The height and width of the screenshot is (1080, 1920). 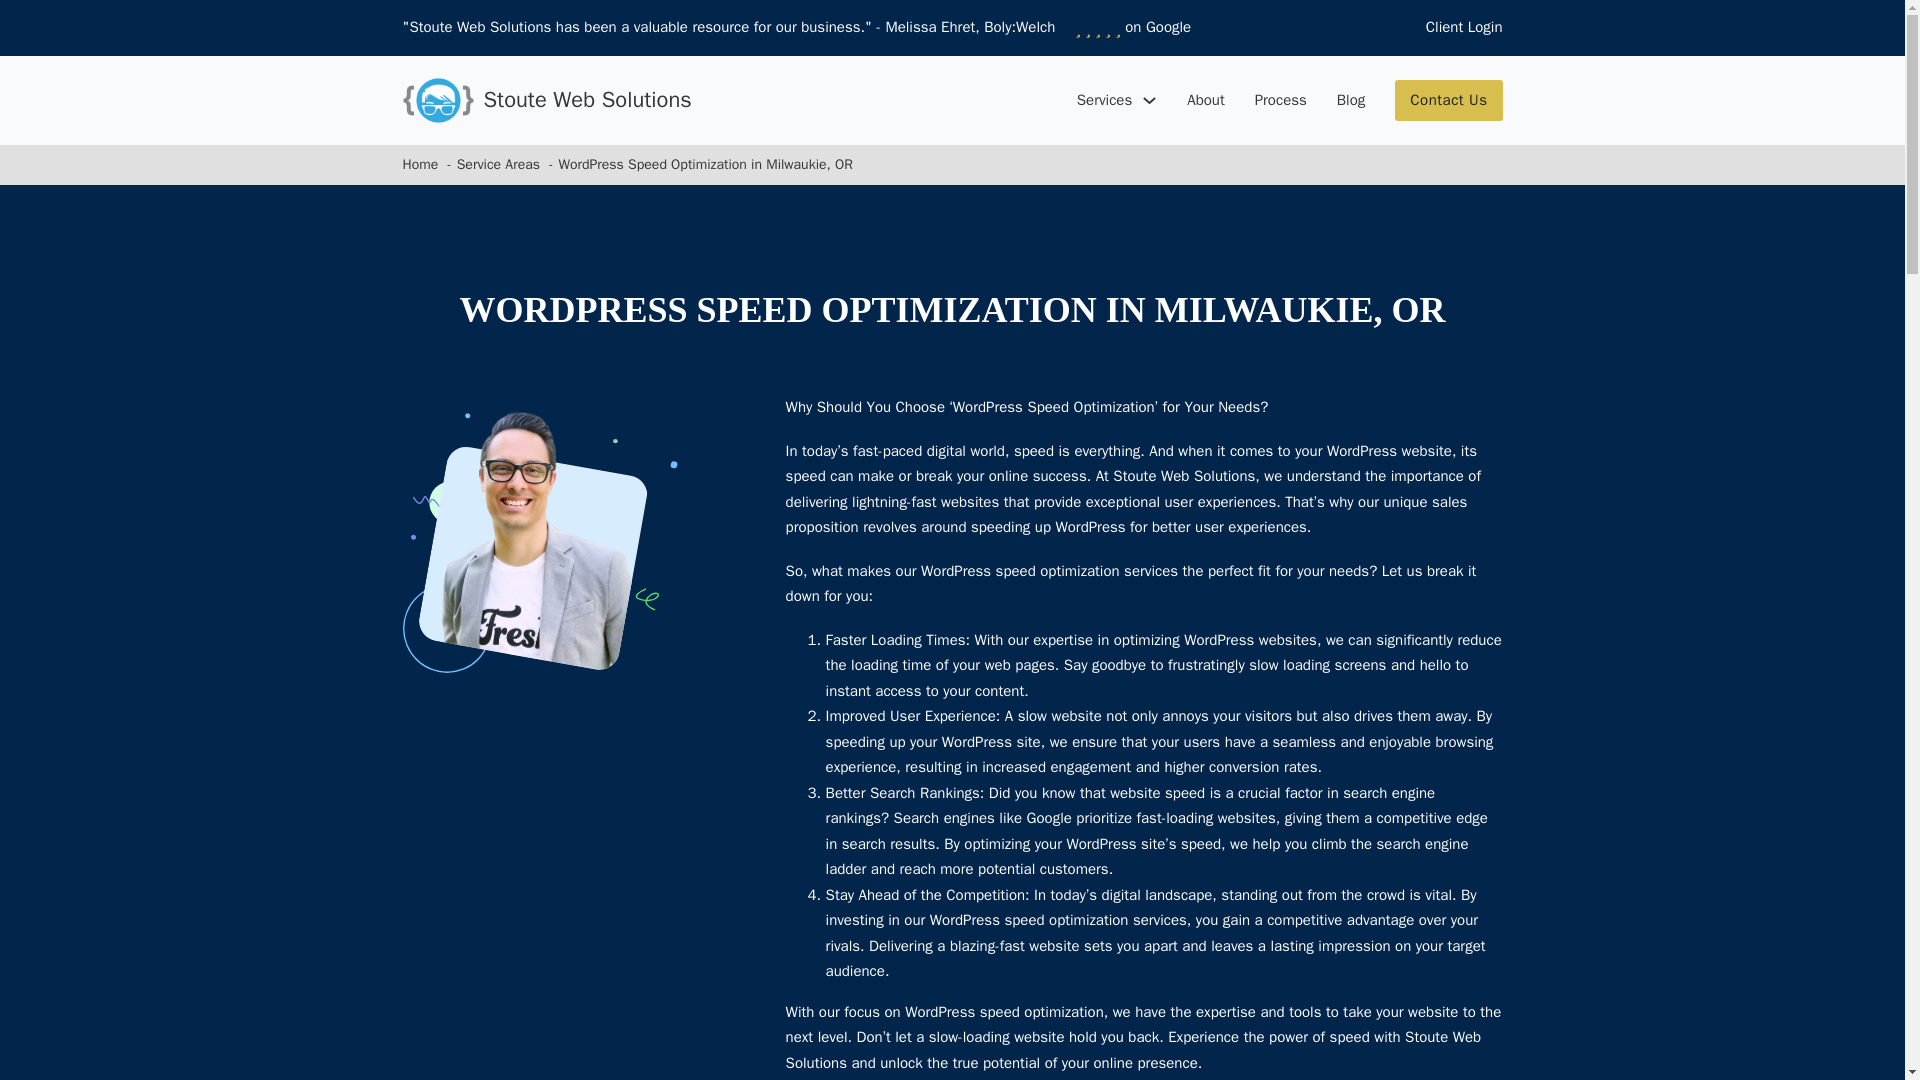 What do you see at coordinates (419, 164) in the screenshot?
I see `Home` at bounding box center [419, 164].